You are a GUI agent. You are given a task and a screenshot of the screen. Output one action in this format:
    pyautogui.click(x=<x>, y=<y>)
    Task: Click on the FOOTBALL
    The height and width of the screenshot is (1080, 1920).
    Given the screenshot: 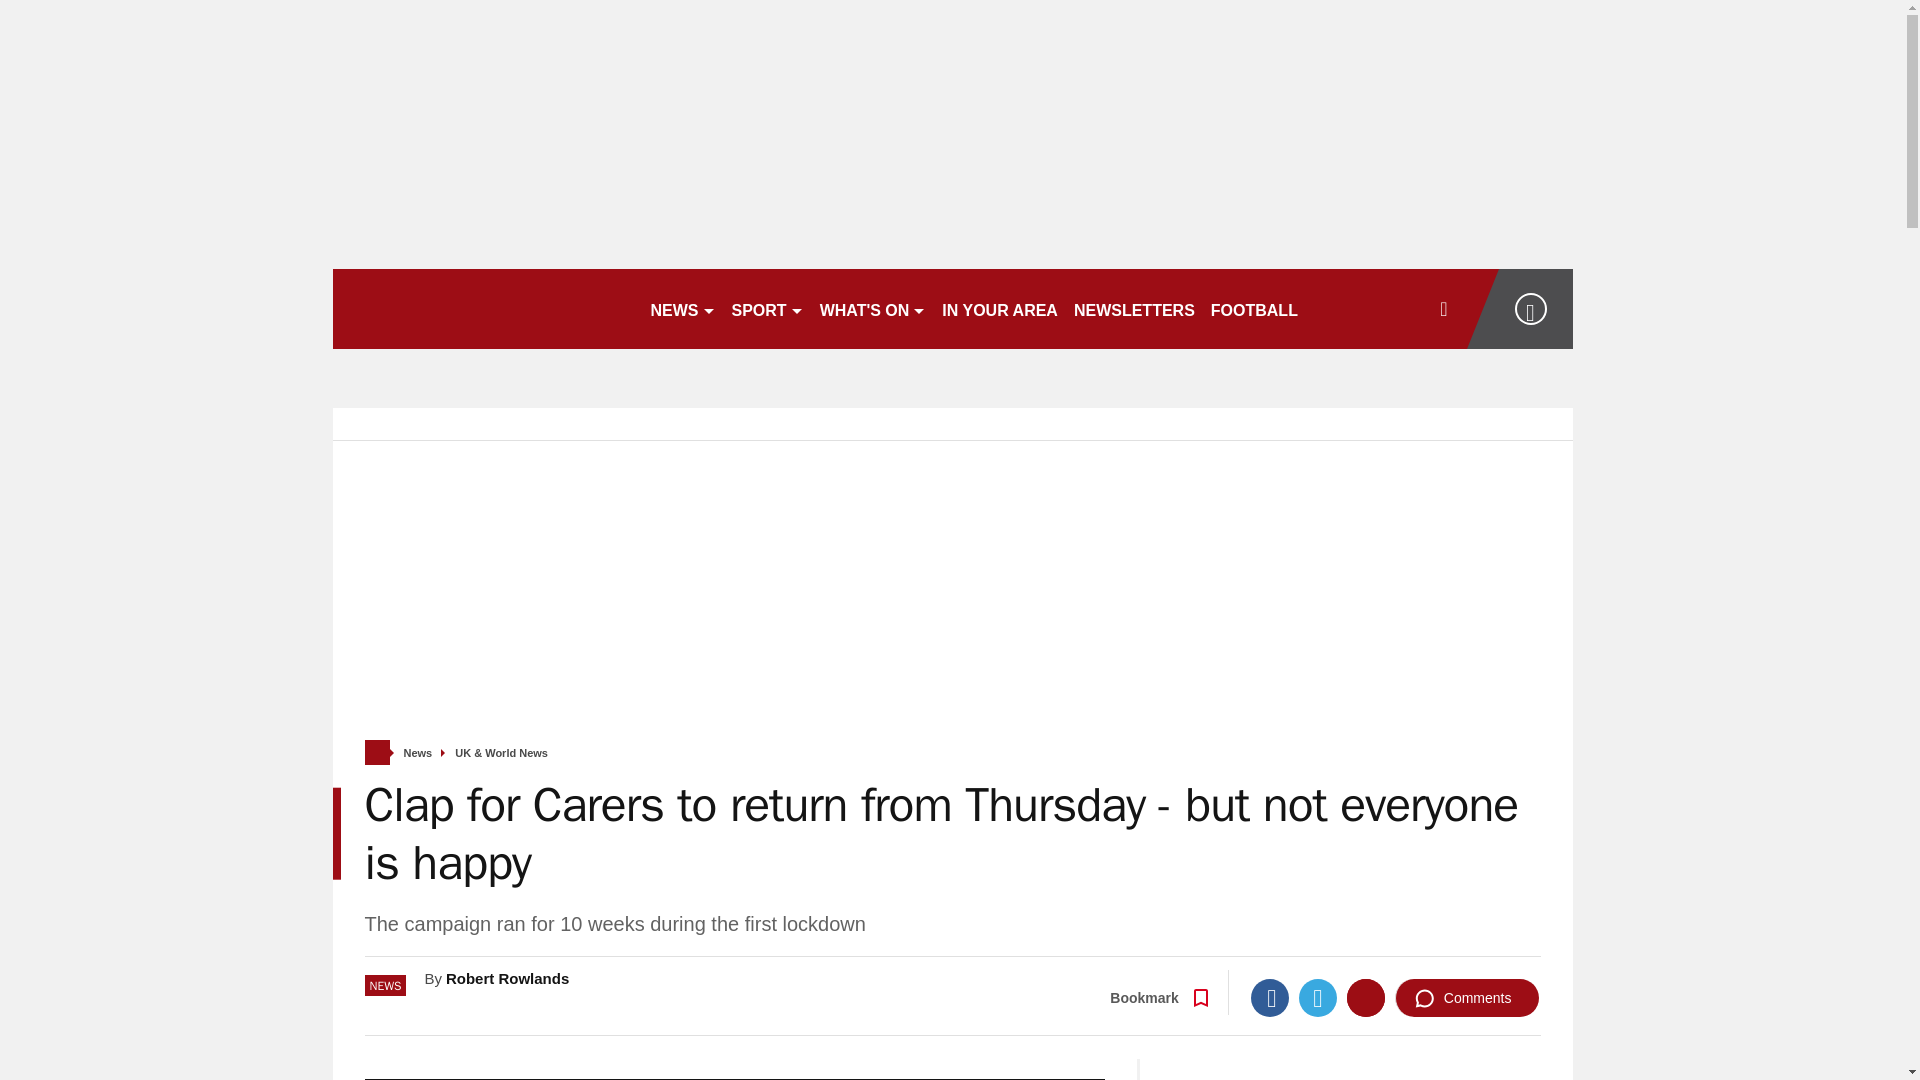 What is the action you would take?
    pyautogui.click(x=1254, y=308)
    